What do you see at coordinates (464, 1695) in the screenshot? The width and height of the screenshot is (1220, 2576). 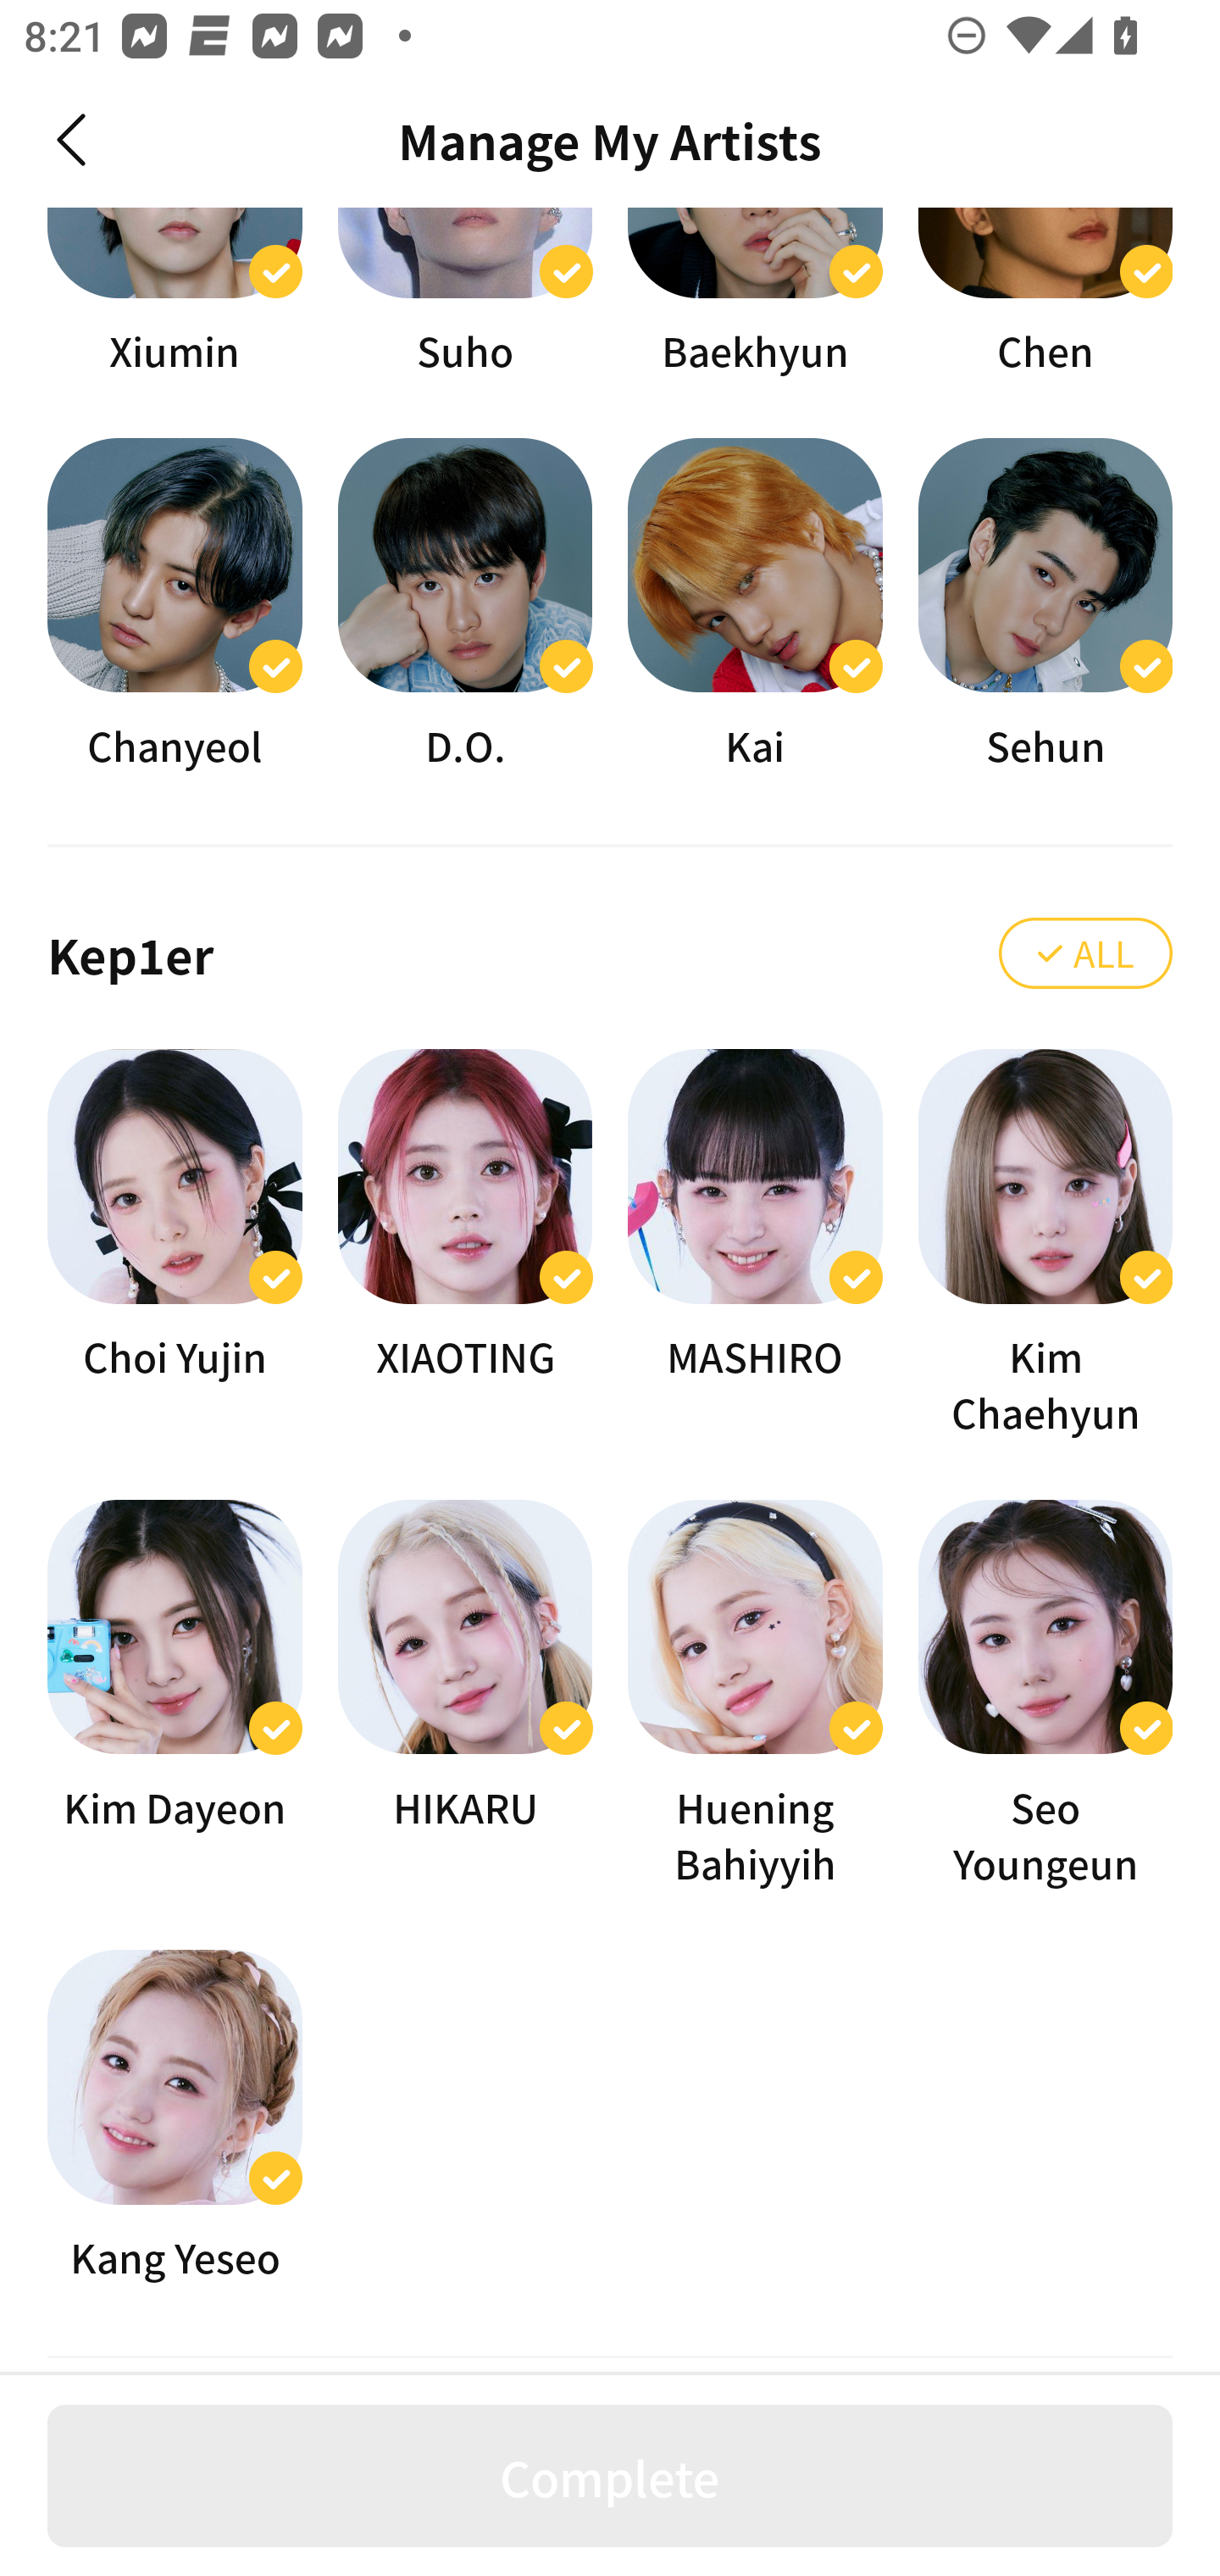 I see `HIKARU` at bounding box center [464, 1695].